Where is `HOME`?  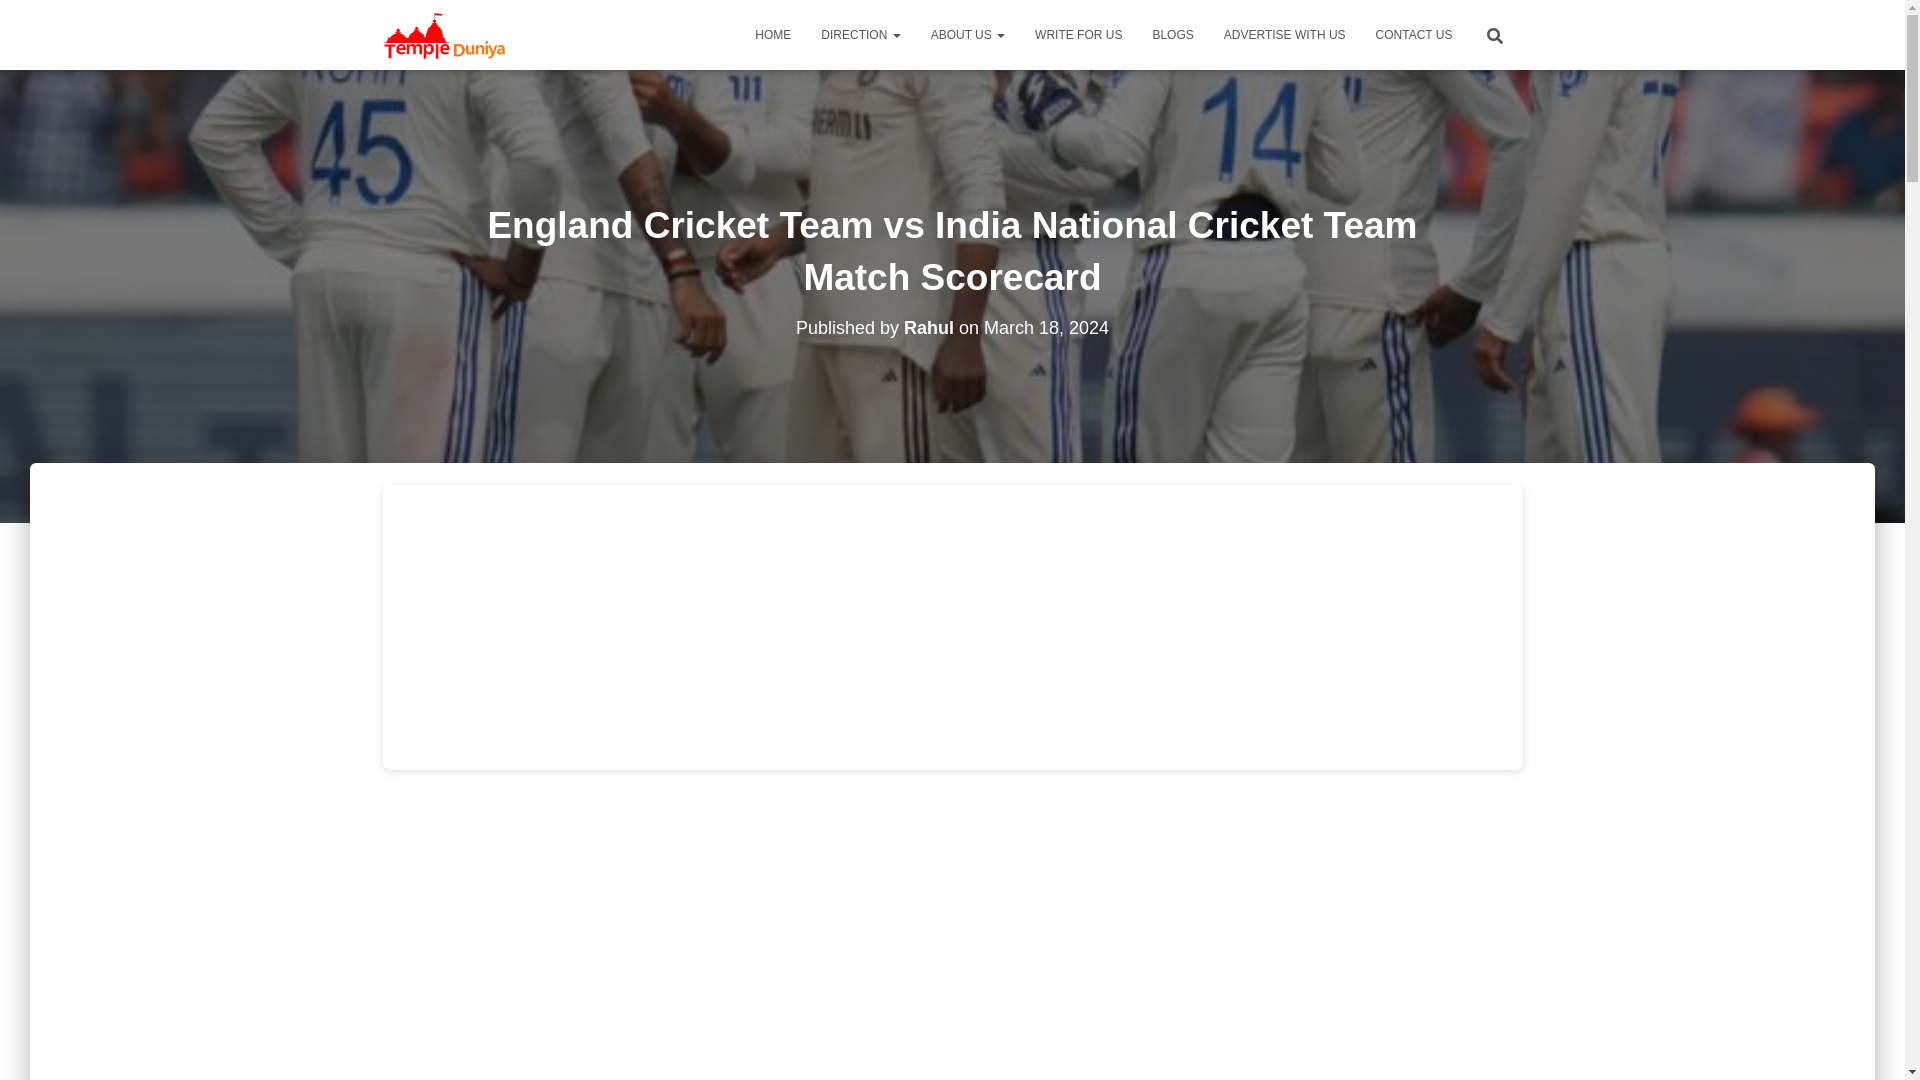 HOME is located at coordinates (772, 34).